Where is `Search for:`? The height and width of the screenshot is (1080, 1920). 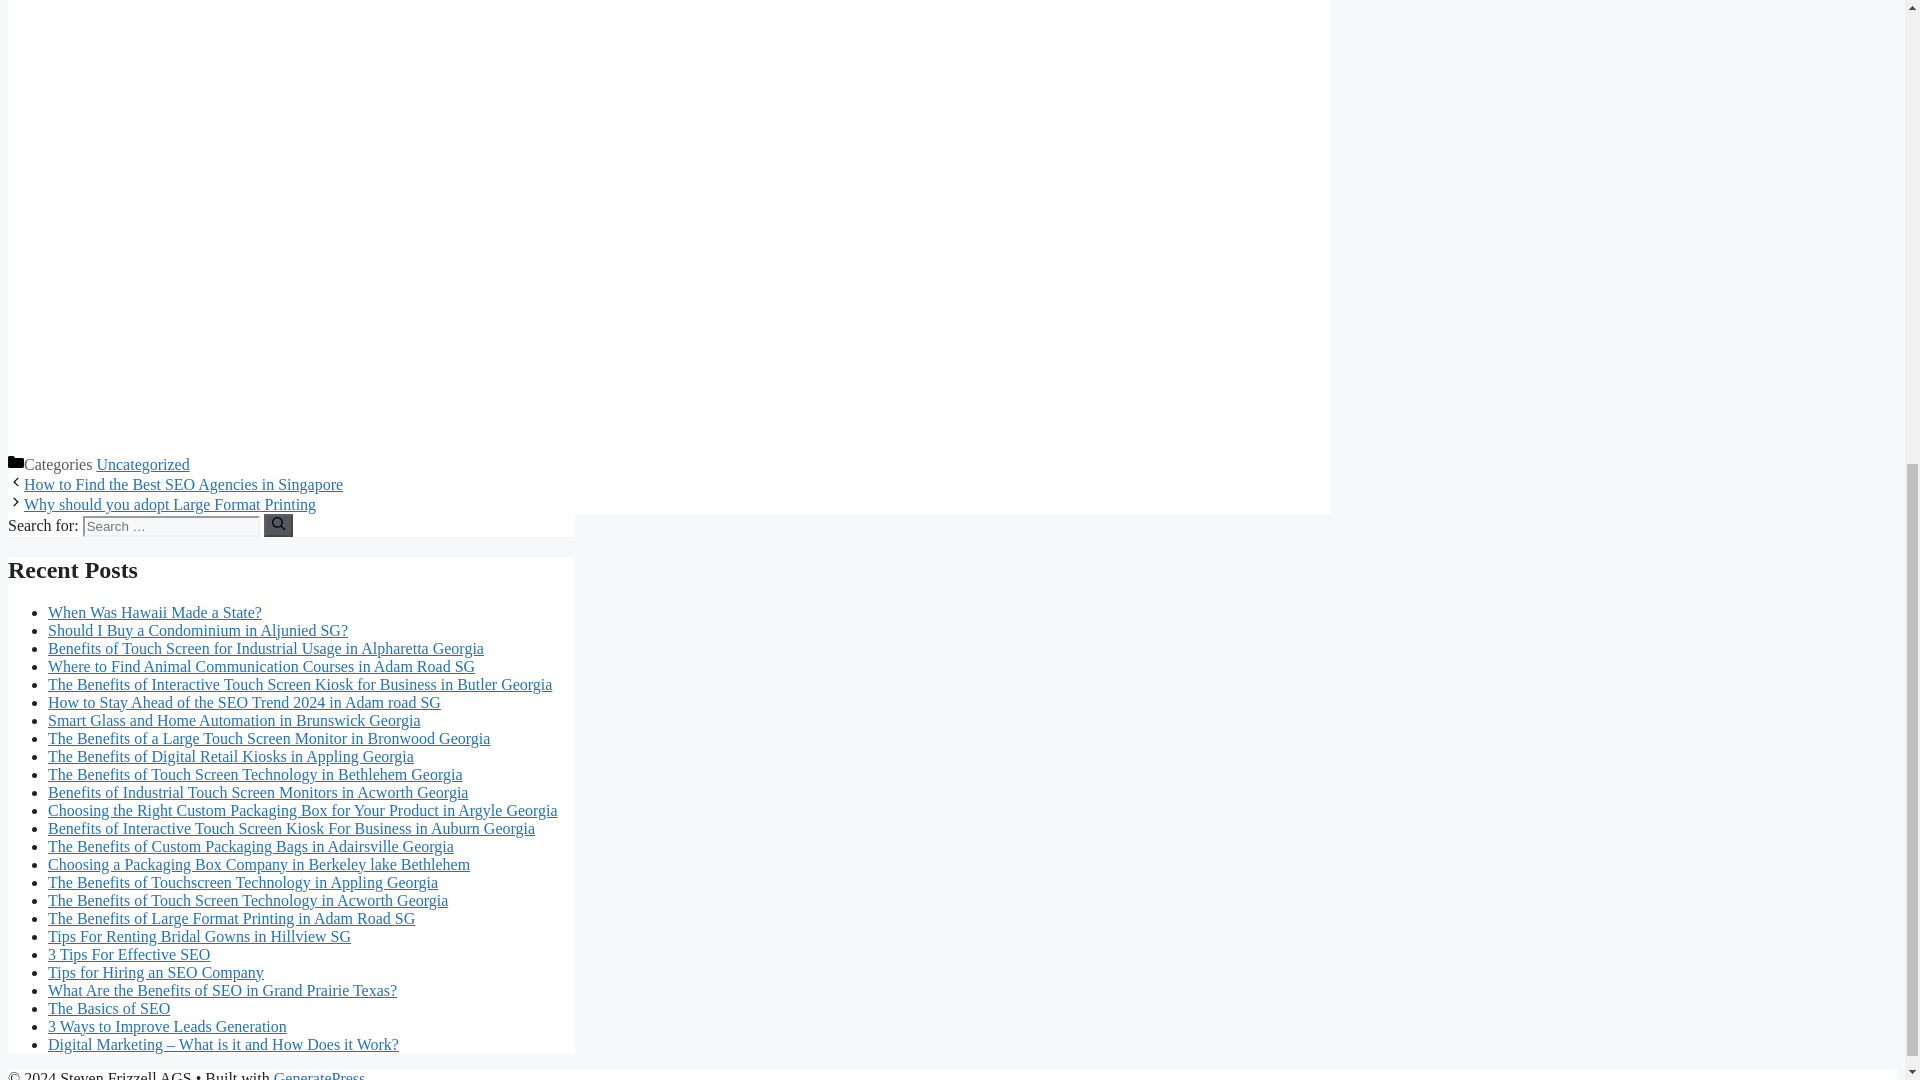 Search for: is located at coordinates (170, 526).